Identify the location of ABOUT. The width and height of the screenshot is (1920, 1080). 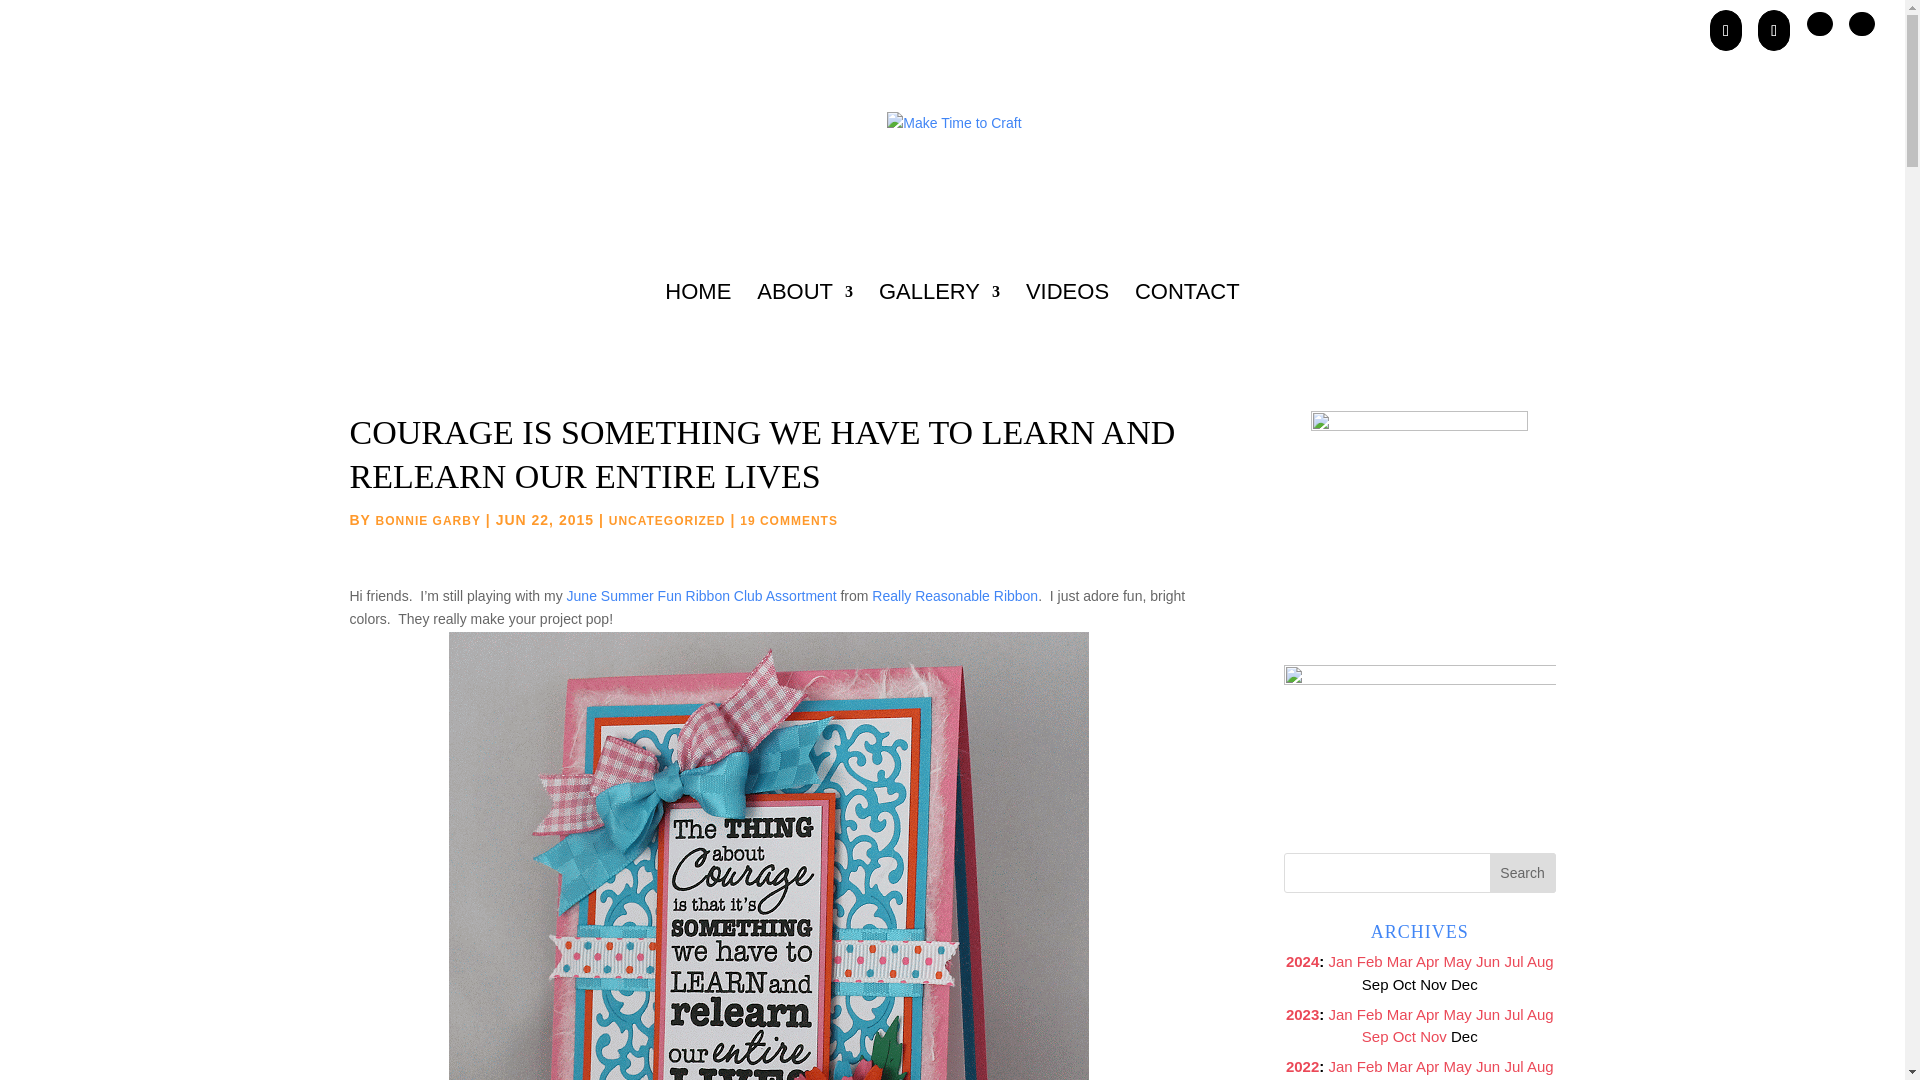
(804, 318).